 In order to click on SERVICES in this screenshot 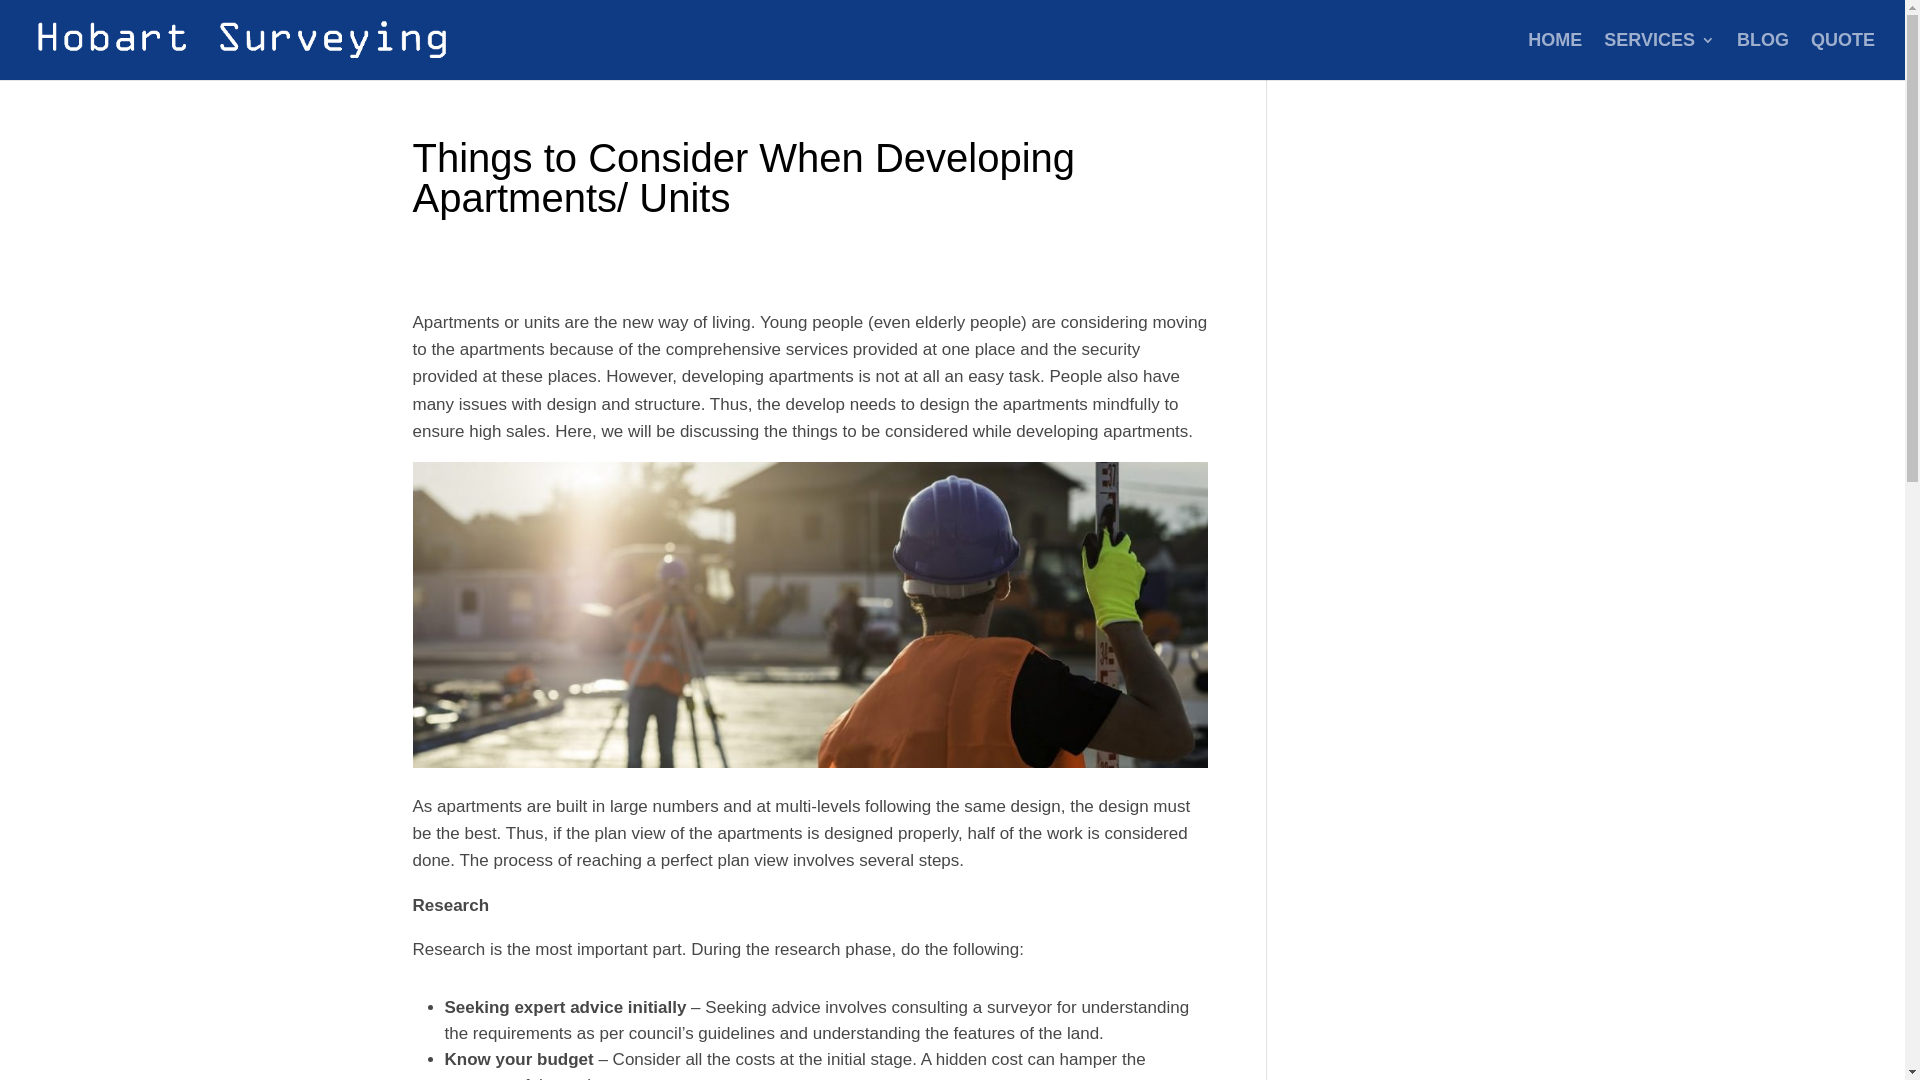, I will do `click(1660, 56)`.